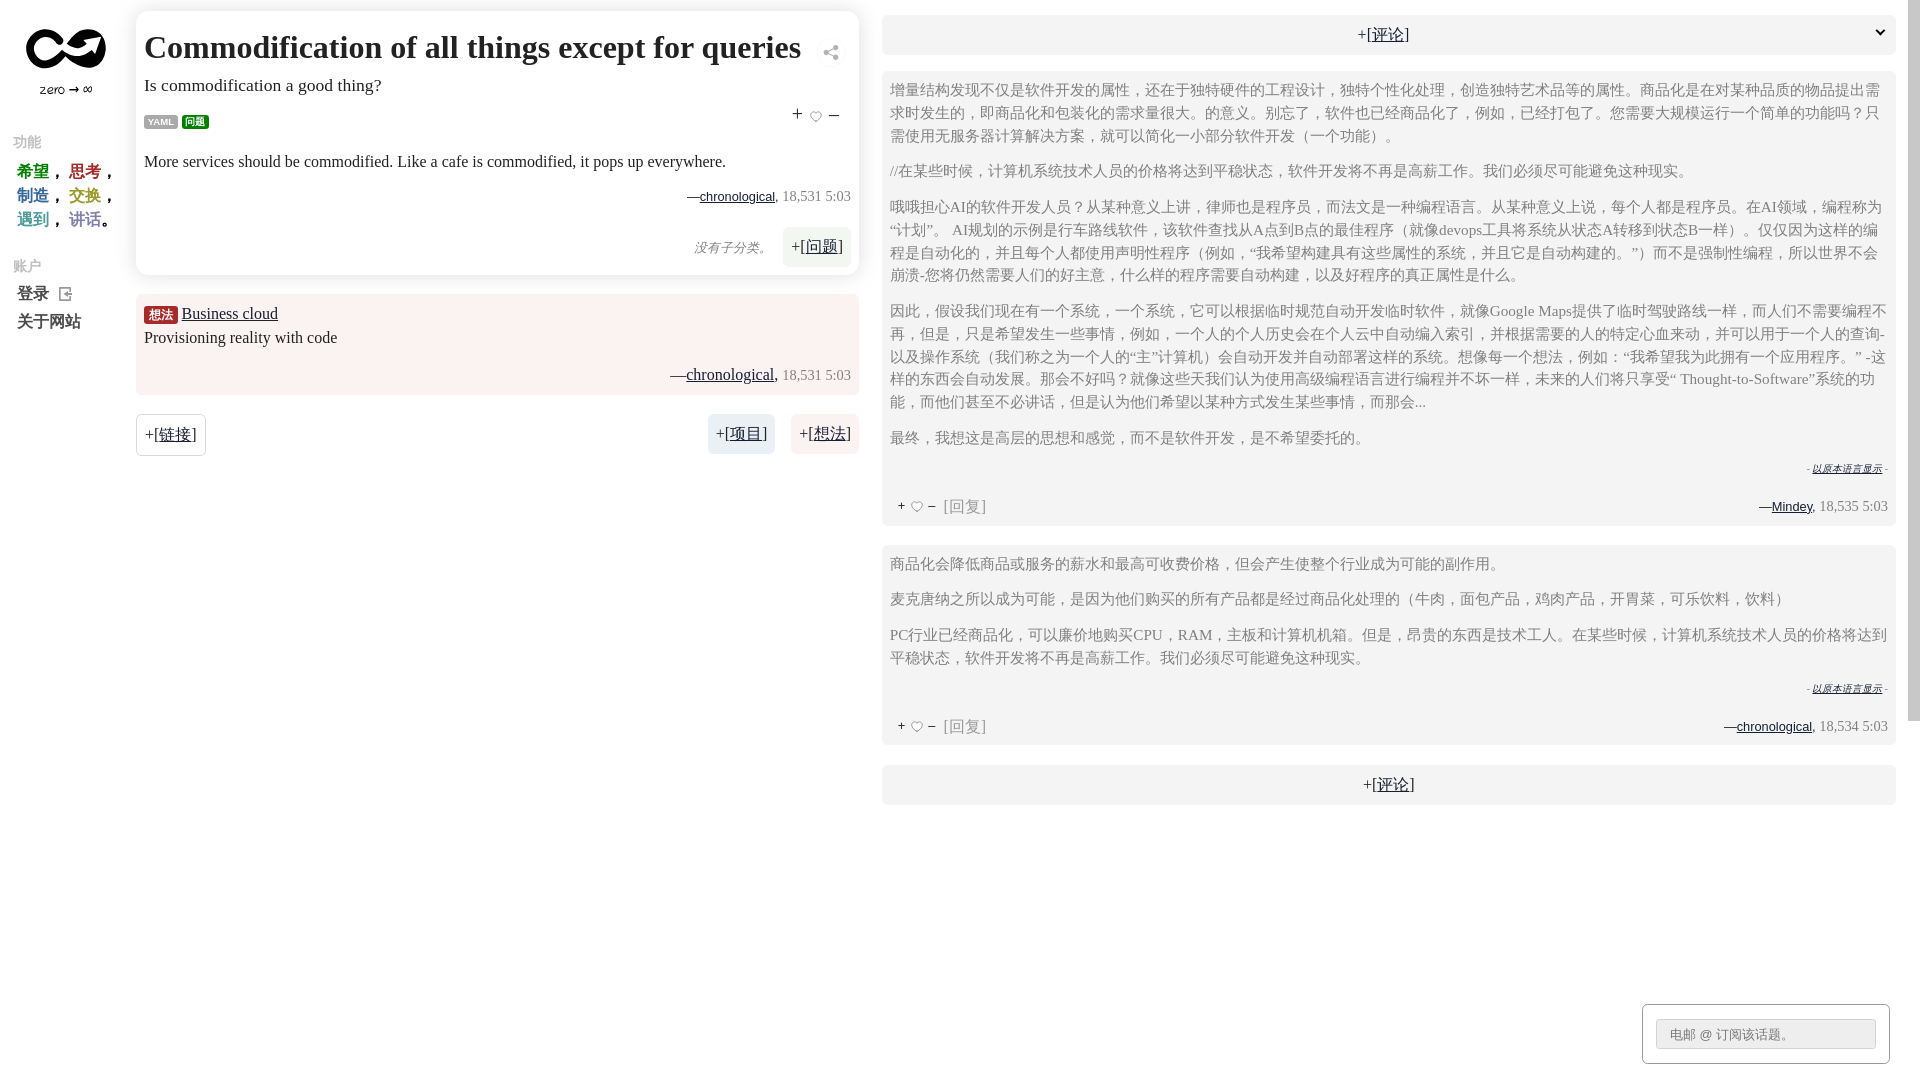  Describe the element at coordinates (1020, 244) in the screenshot. I see `18,531 5:03` at that location.